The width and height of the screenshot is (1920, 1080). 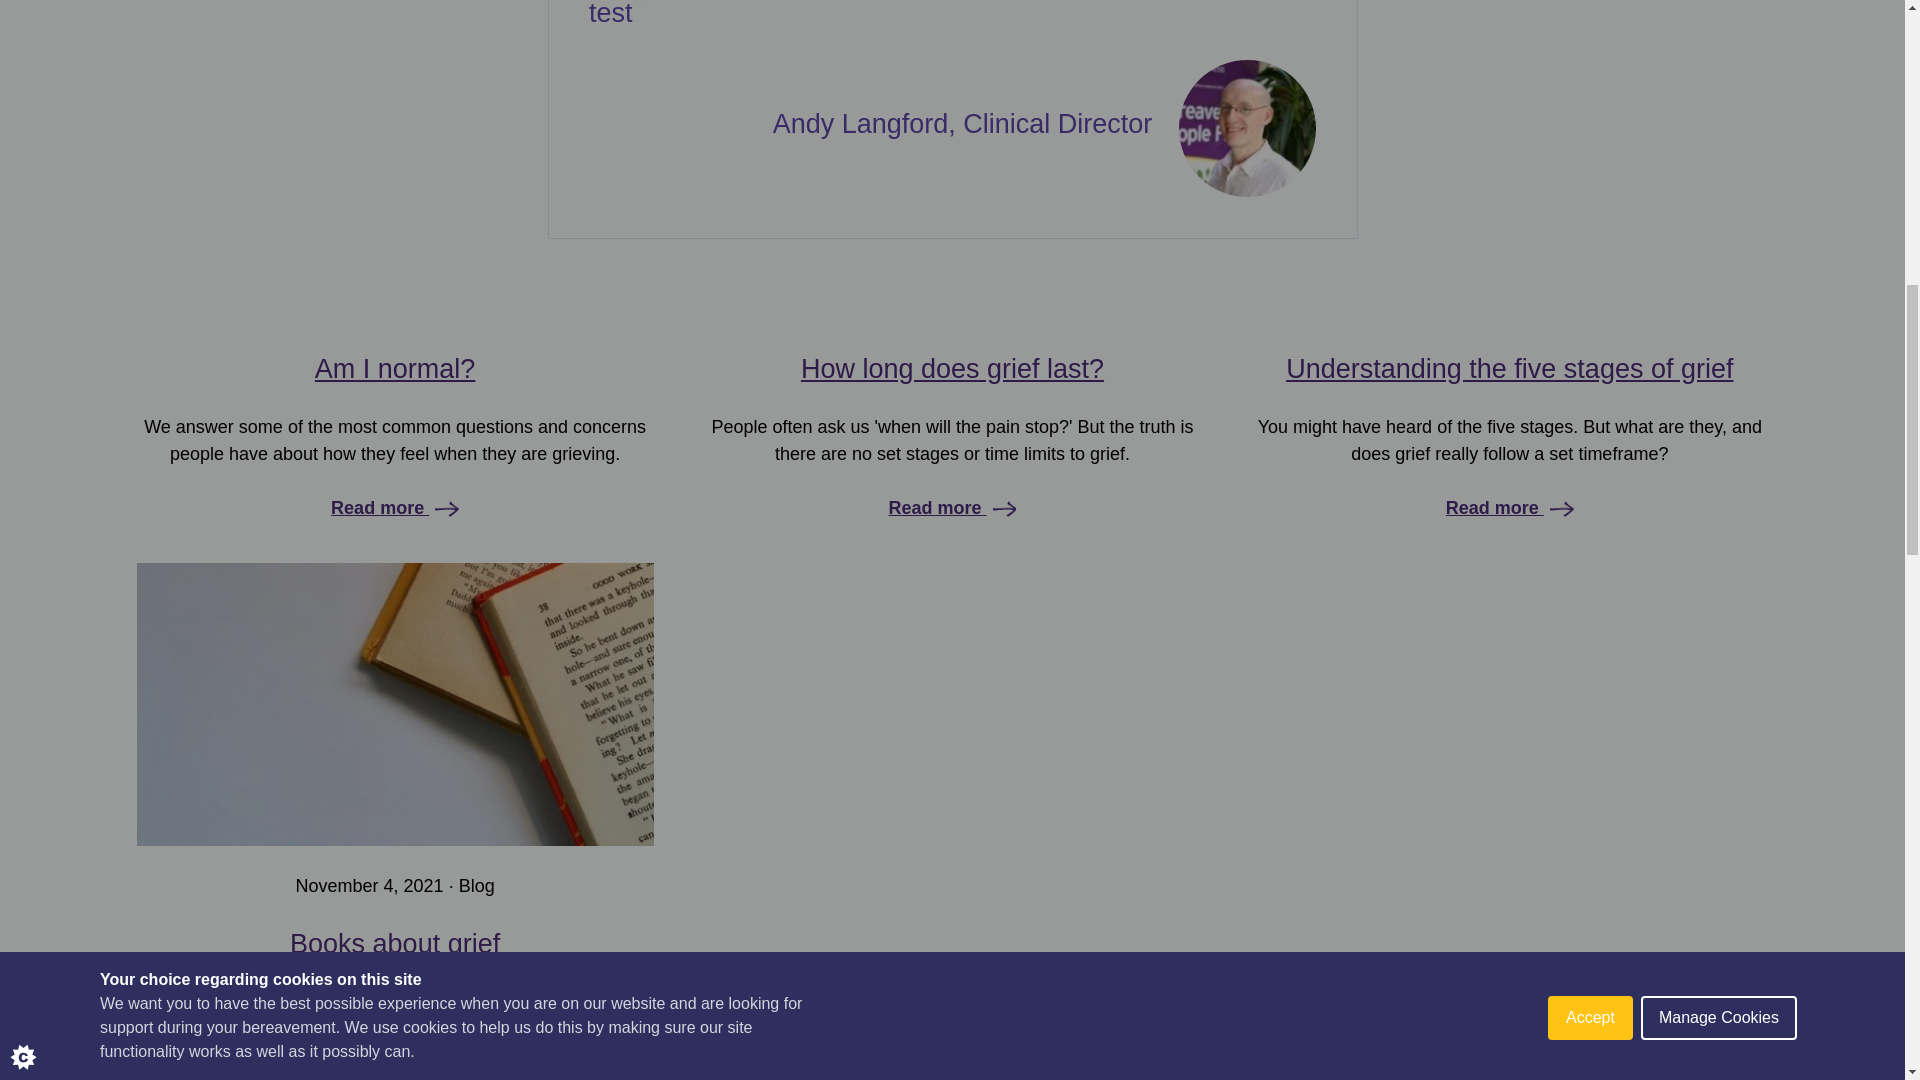 What do you see at coordinates (395, 369) in the screenshot?
I see `Am I normal?` at bounding box center [395, 369].